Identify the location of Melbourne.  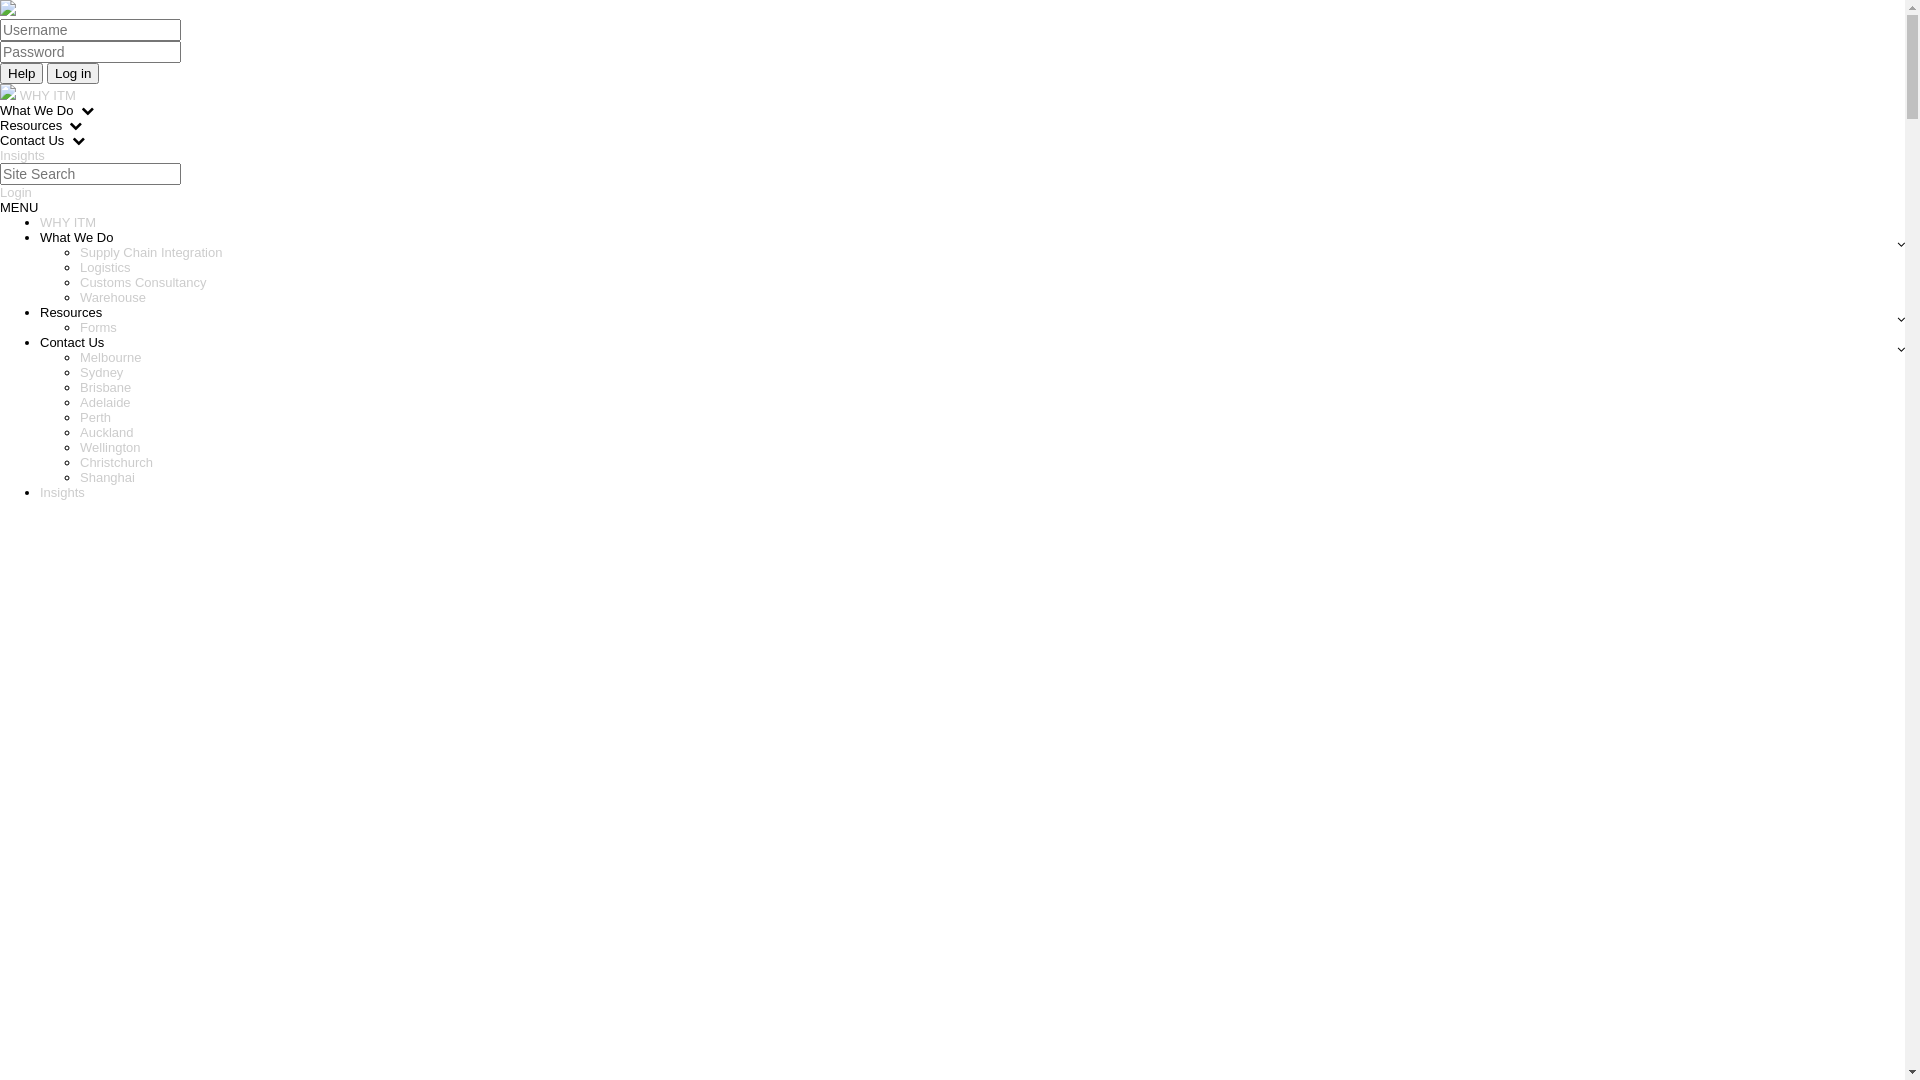
(110, 358).